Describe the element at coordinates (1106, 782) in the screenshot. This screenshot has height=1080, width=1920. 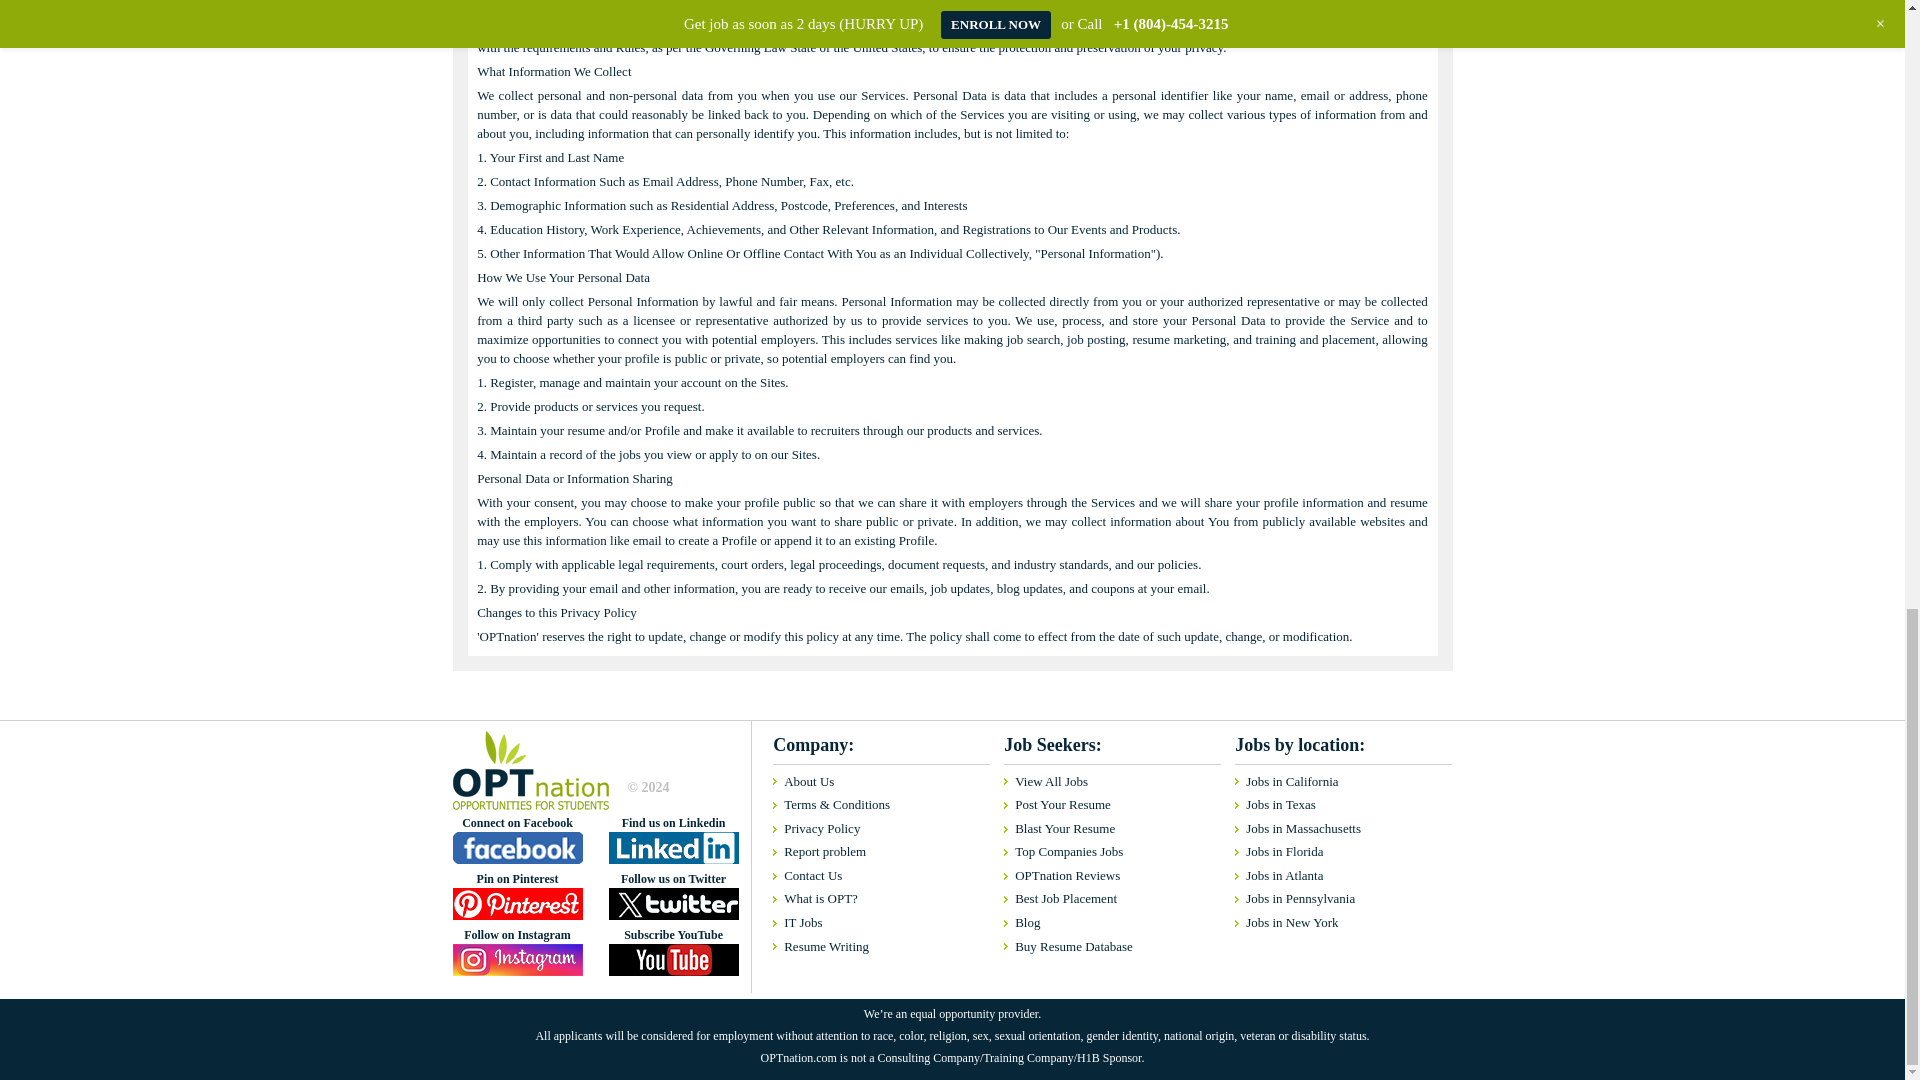
I see `View All Jobs` at that location.